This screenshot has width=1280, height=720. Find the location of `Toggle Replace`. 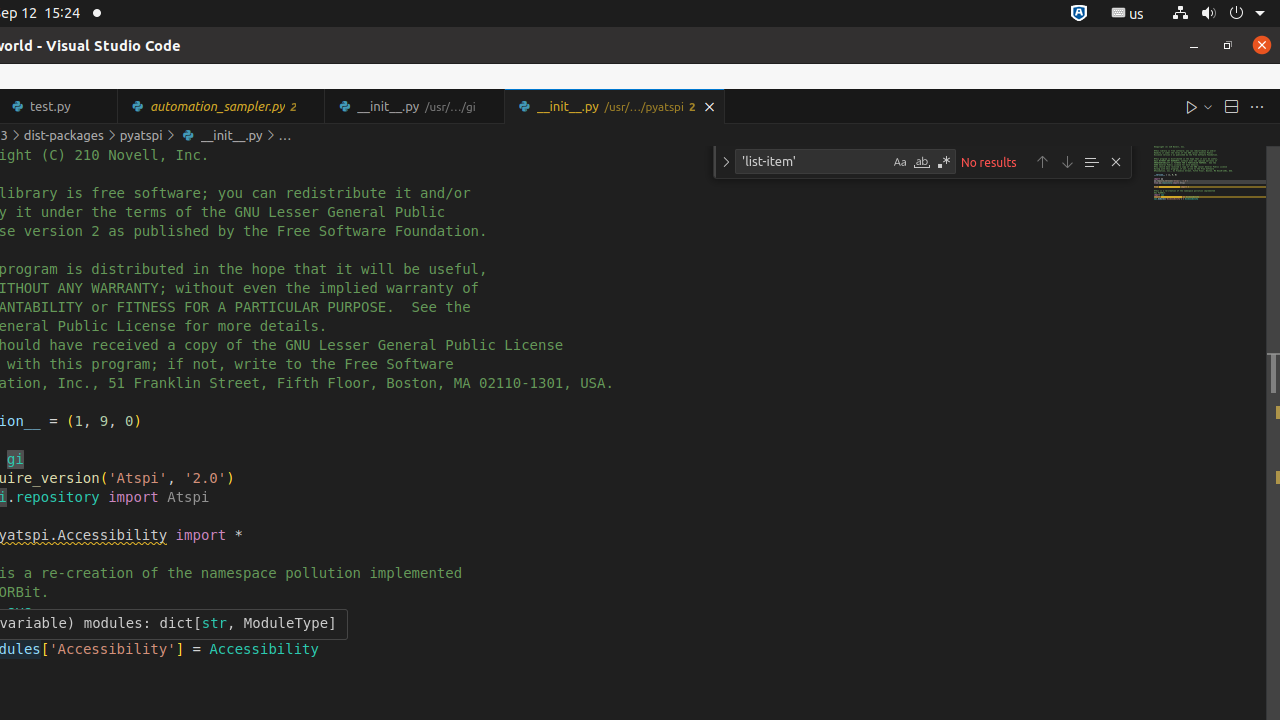

Toggle Replace is located at coordinates (726, 162).